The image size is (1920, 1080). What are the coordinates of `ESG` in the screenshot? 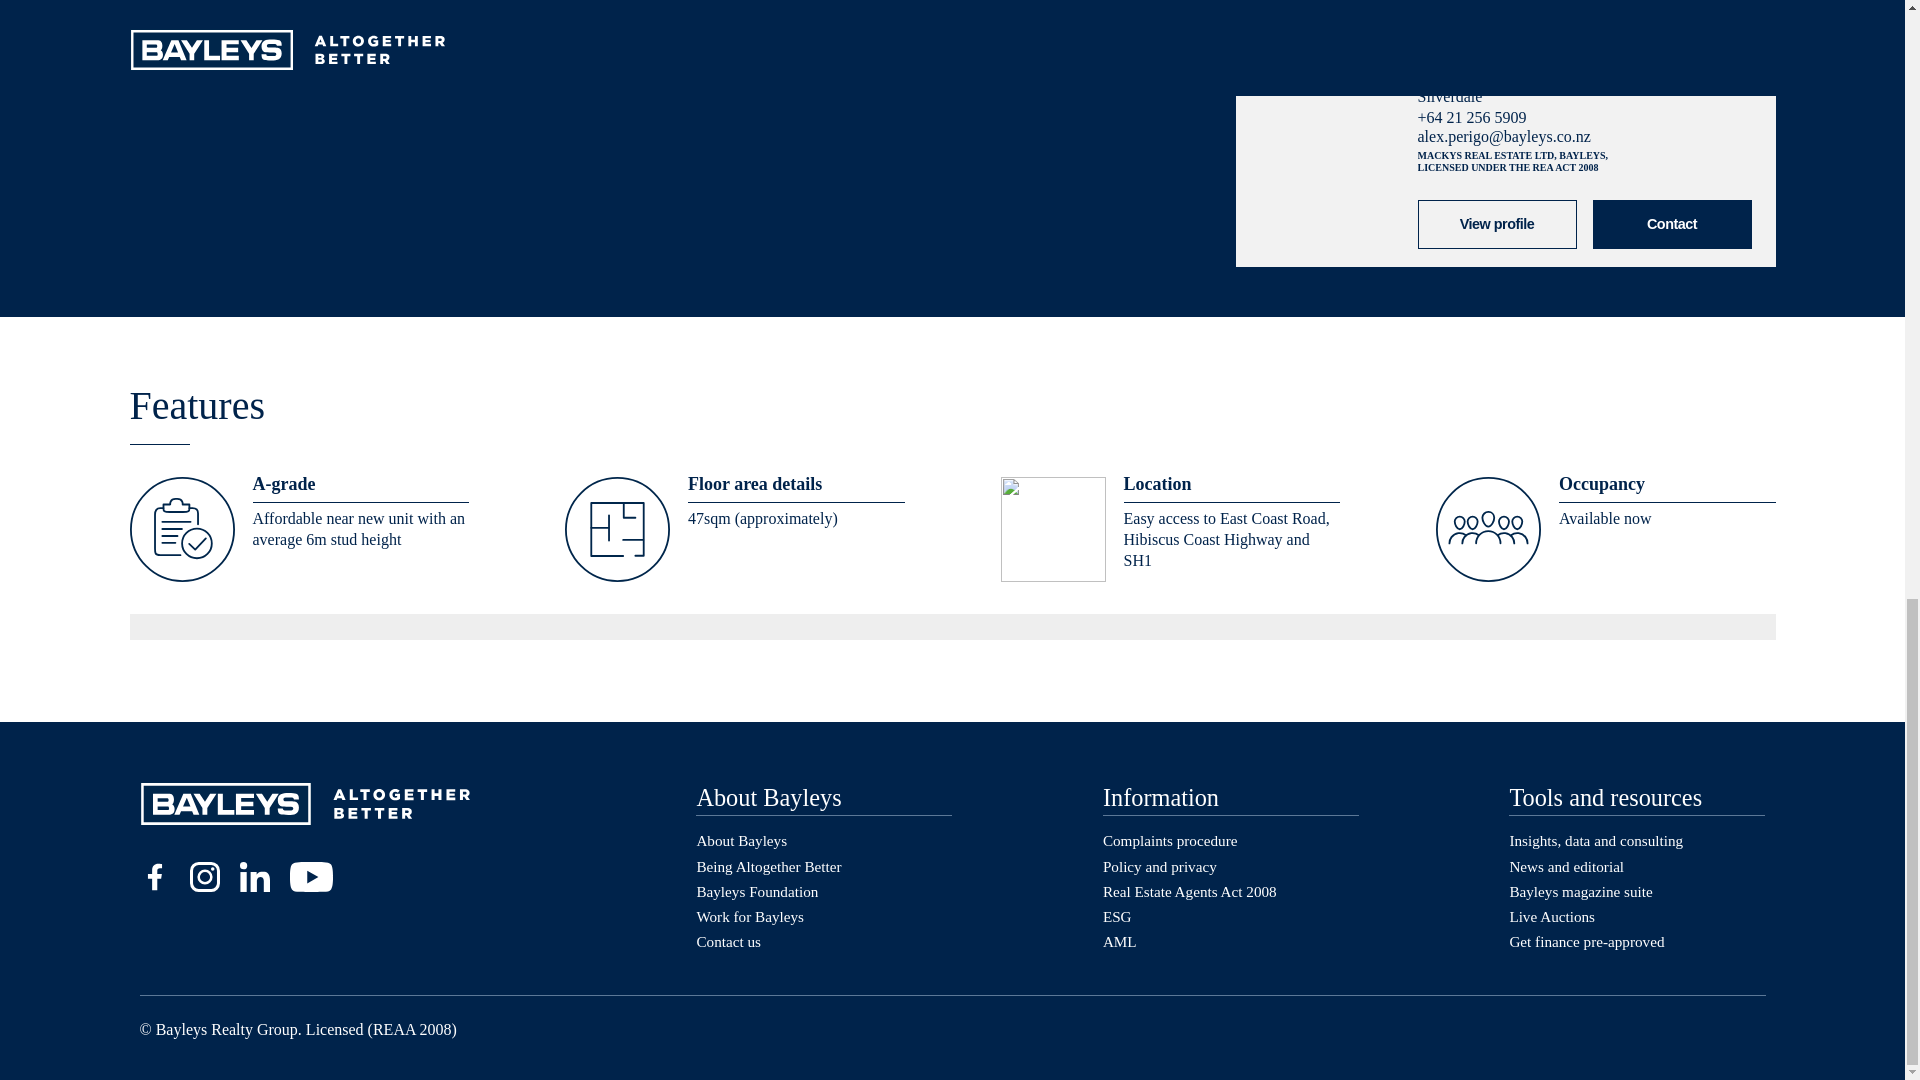 It's located at (1117, 916).